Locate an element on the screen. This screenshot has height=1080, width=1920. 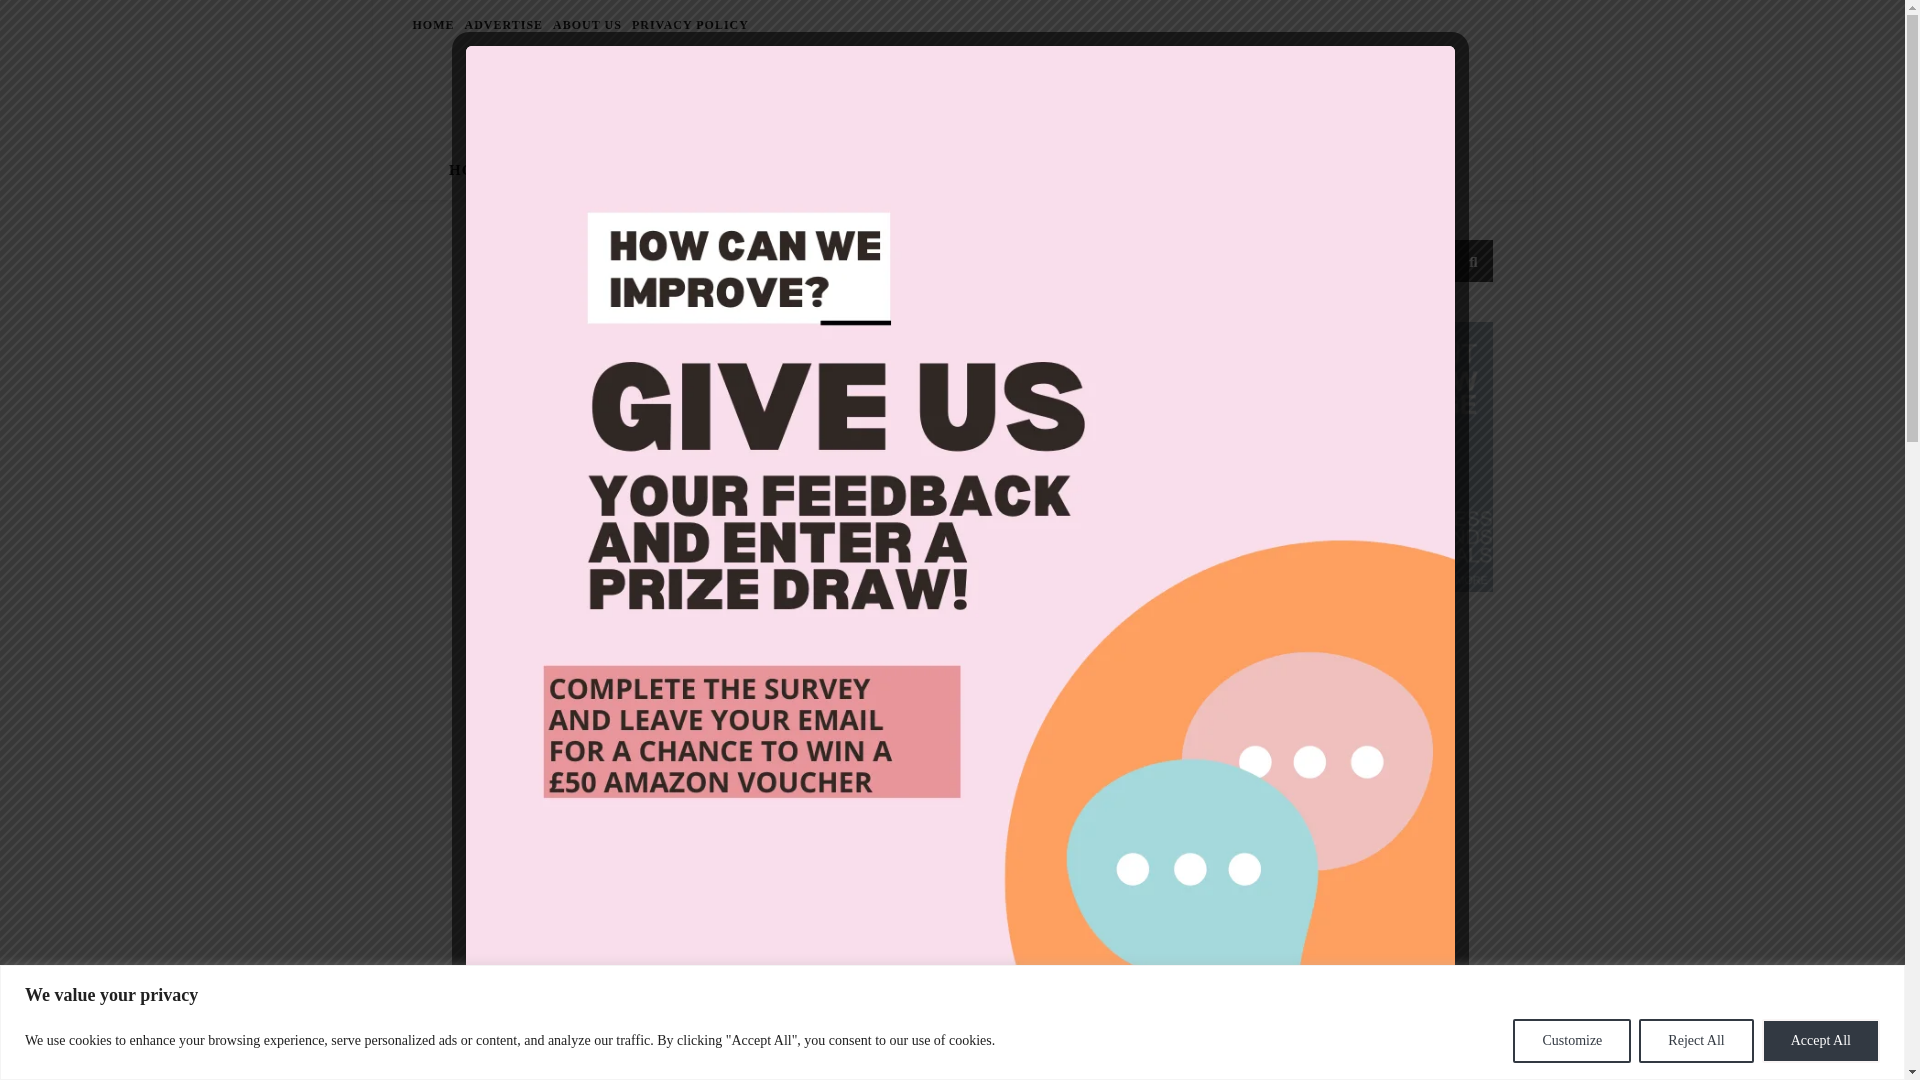
PRIVACY POLICY is located at coordinates (688, 24).